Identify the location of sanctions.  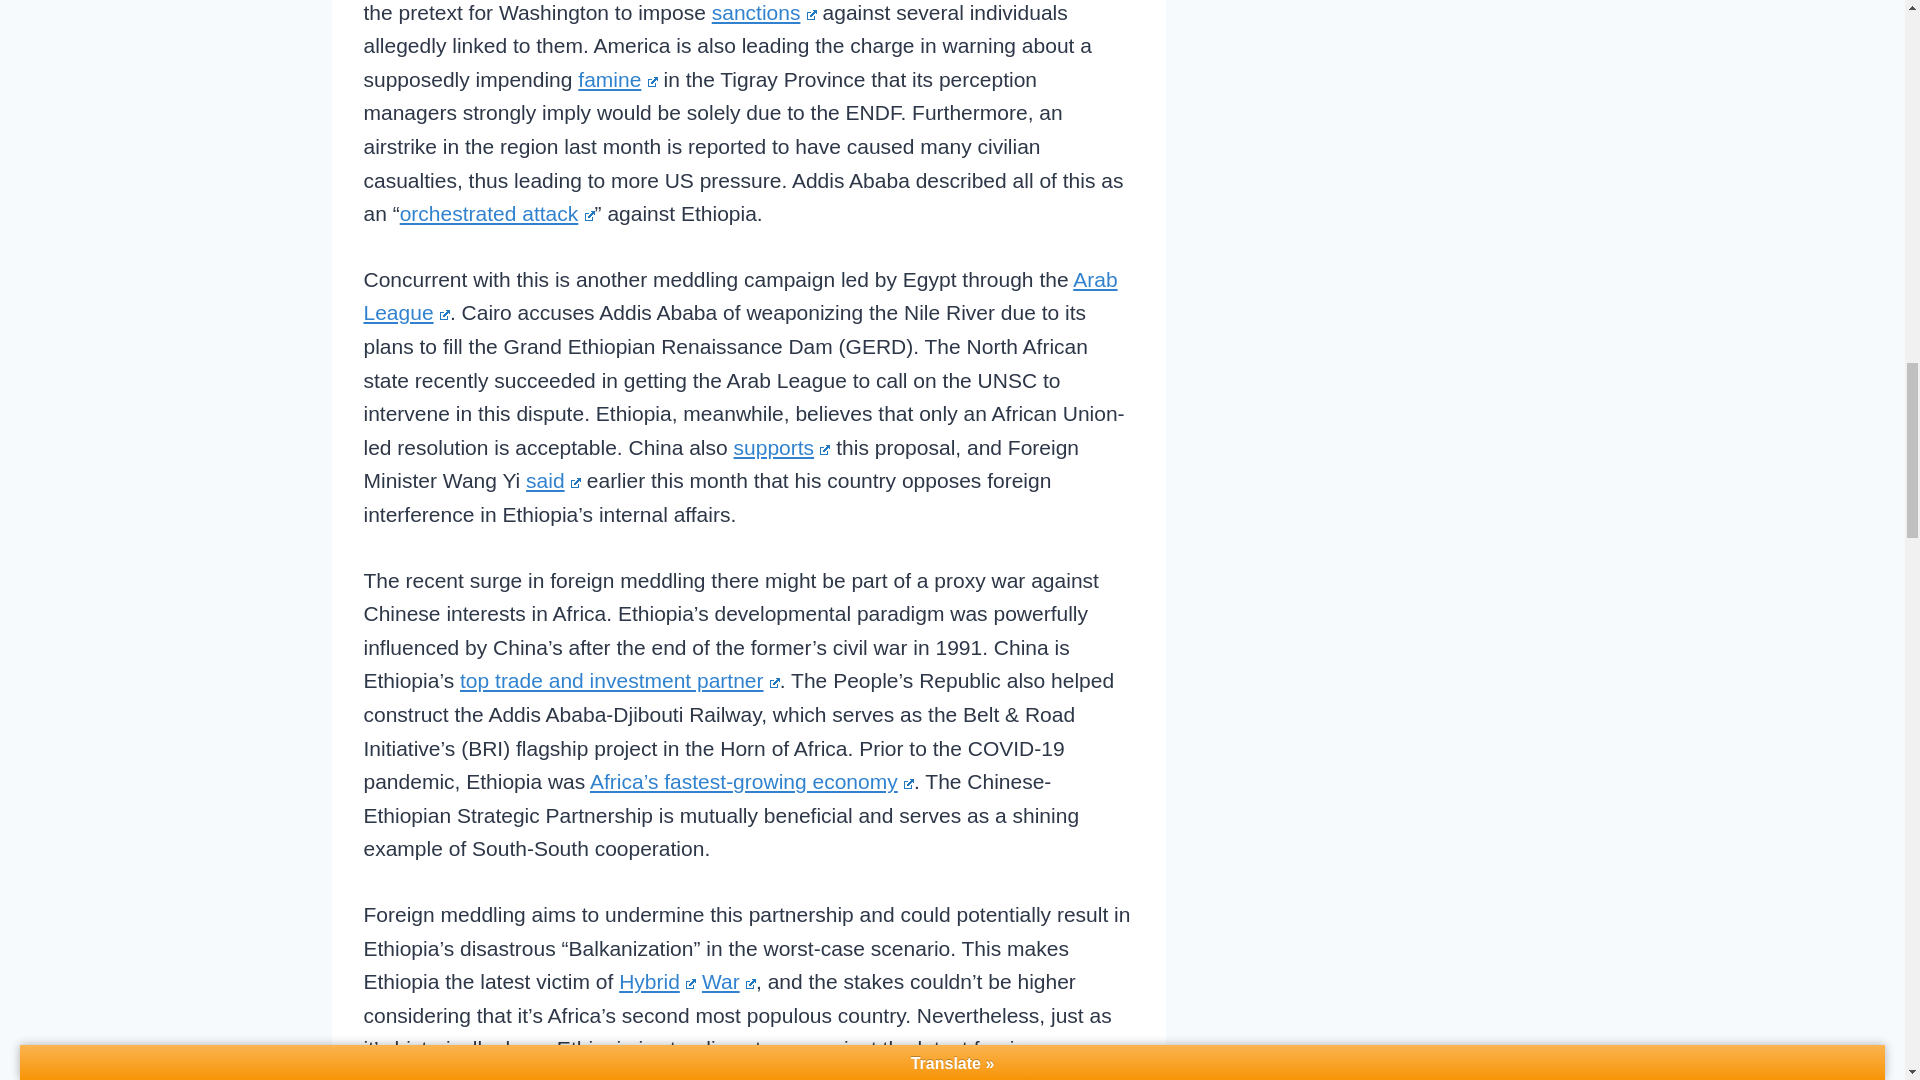
(764, 12).